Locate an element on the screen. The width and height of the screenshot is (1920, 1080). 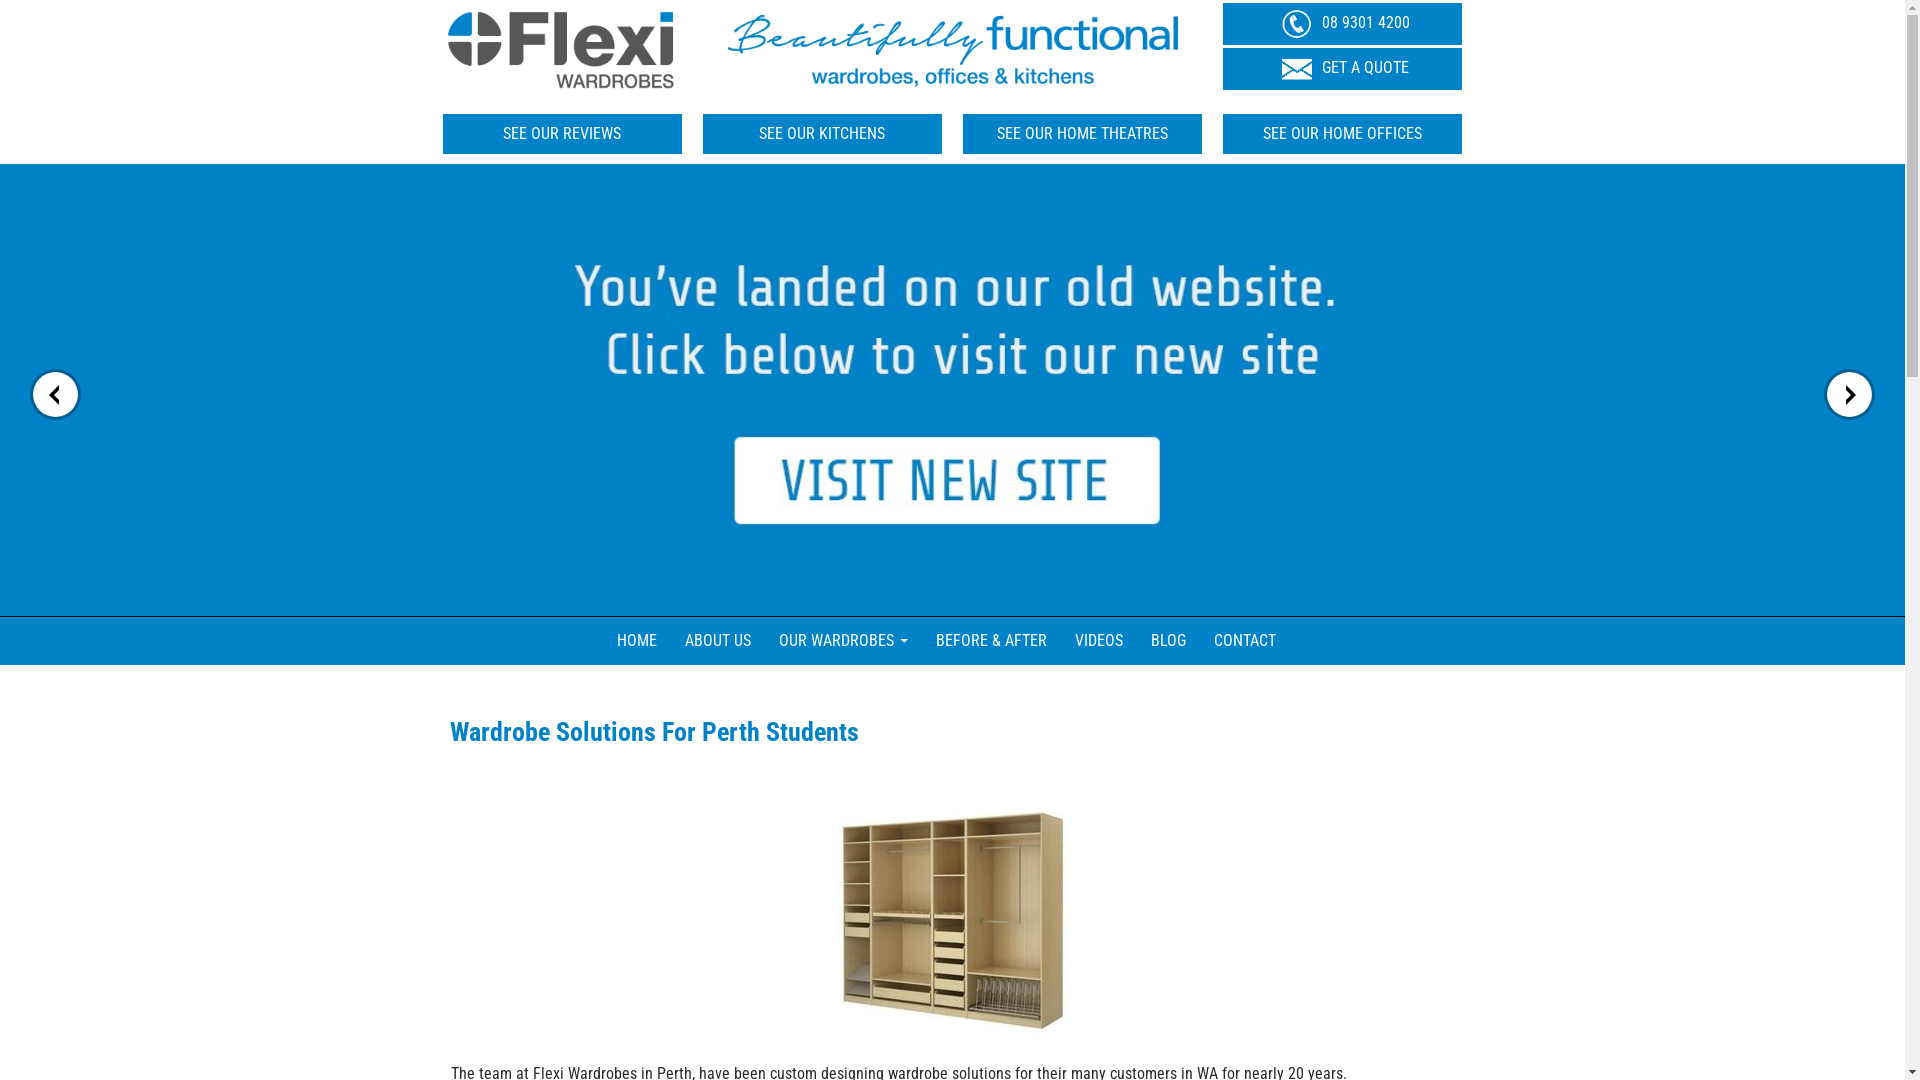
HOME is located at coordinates (636, 641).